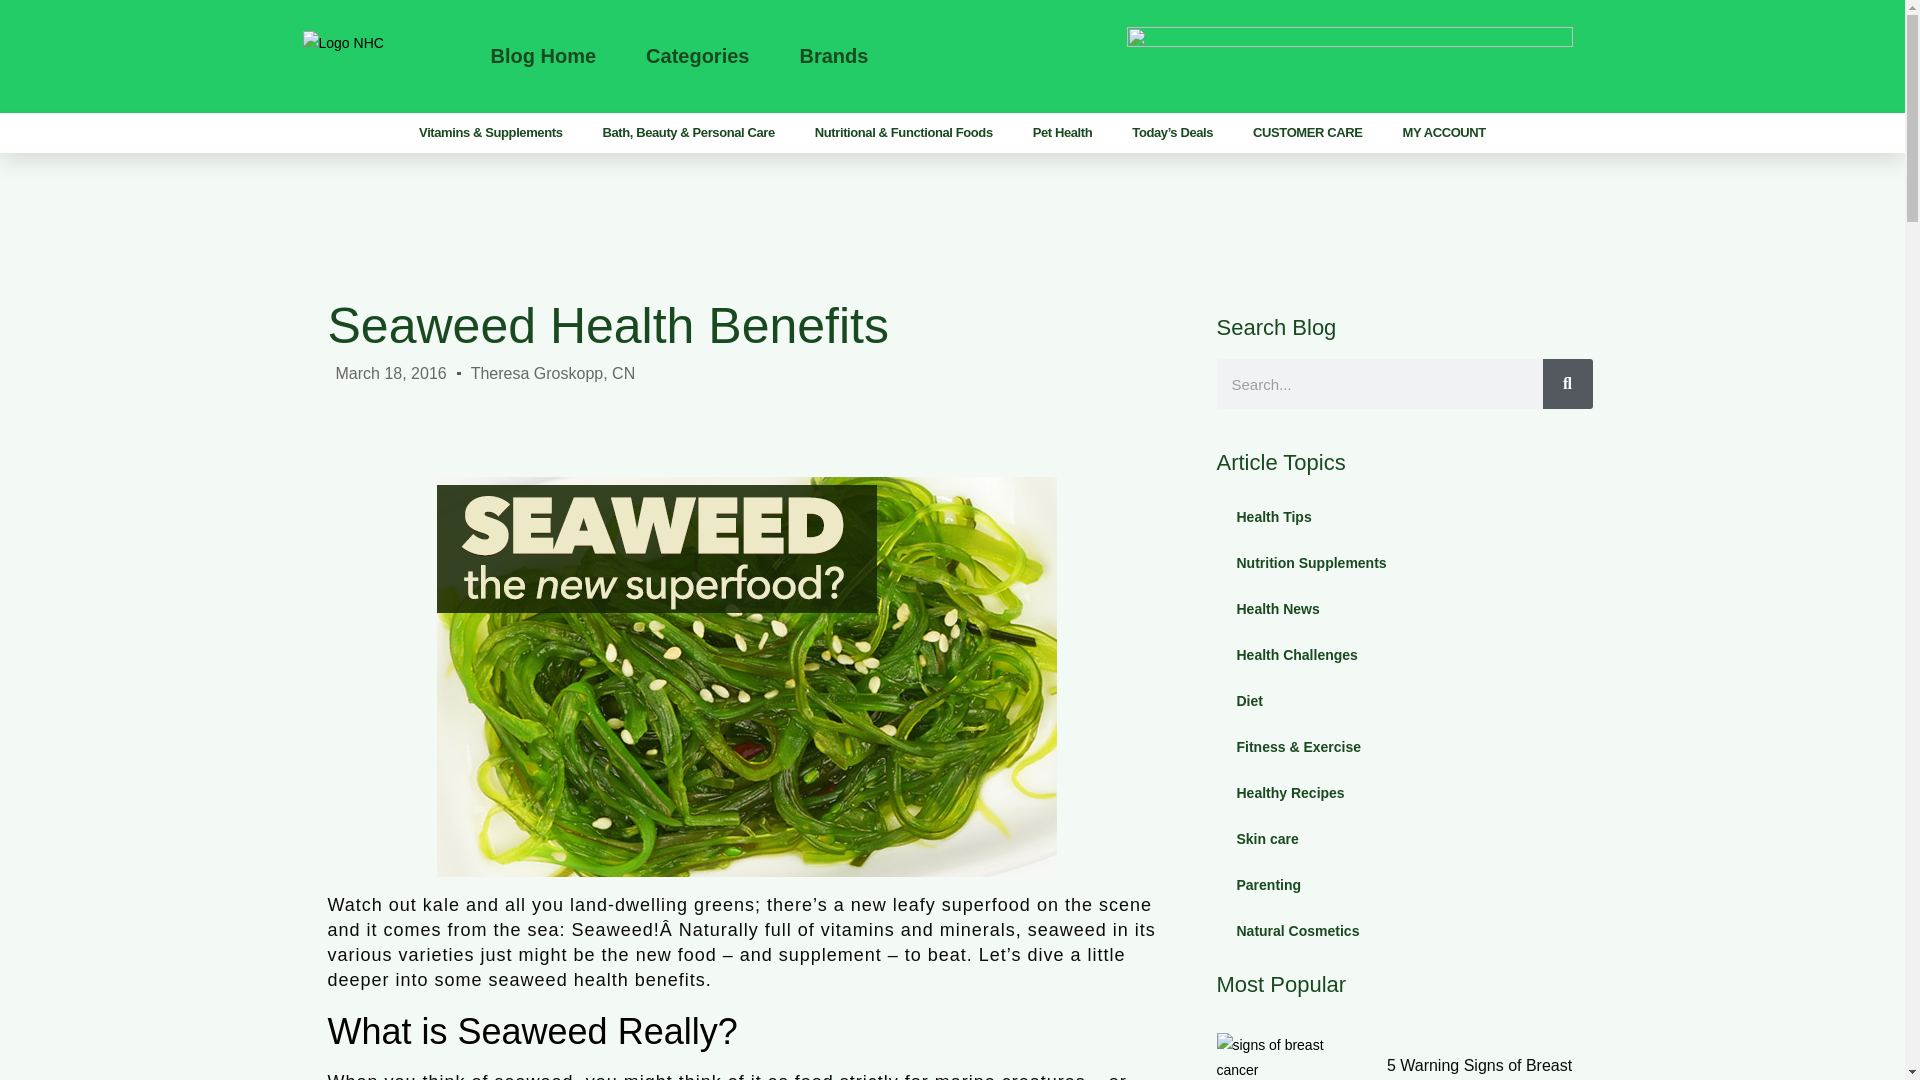 The width and height of the screenshot is (1920, 1080). What do you see at coordinates (1063, 132) in the screenshot?
I see `Pet Health` at bounding box center [1063, 132].